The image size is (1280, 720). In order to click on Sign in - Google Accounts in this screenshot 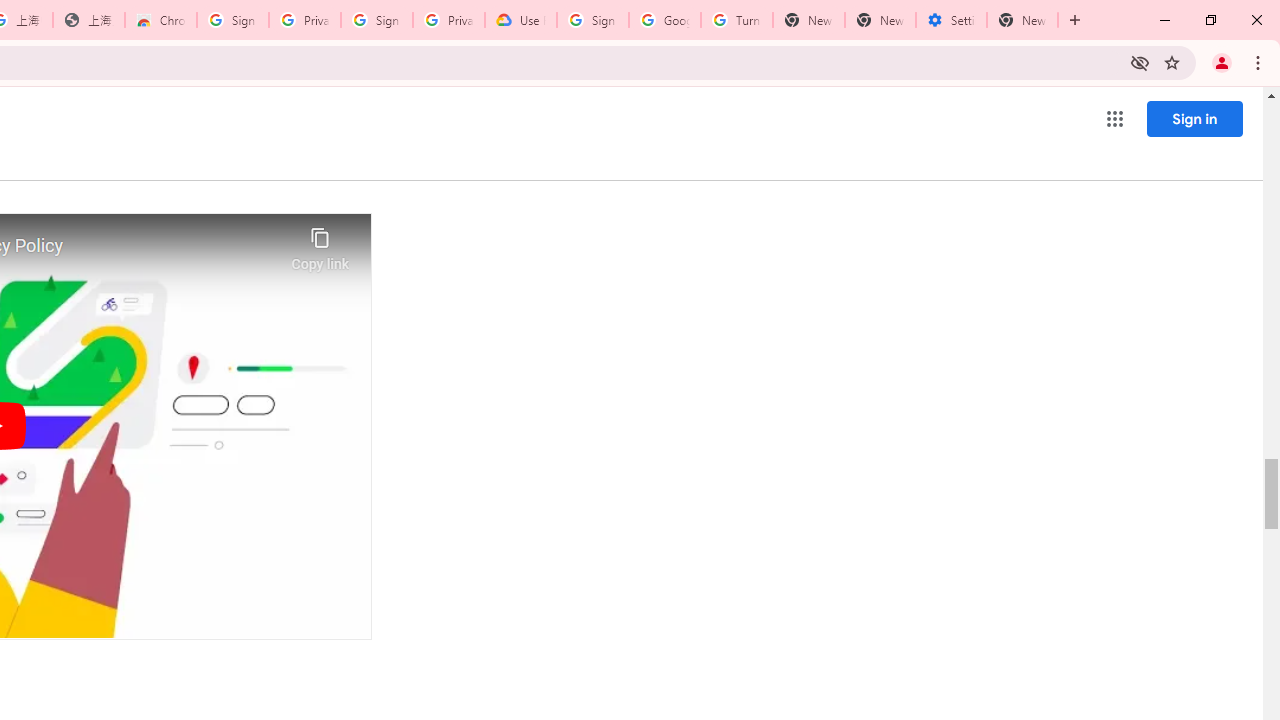, I will do `click(232, 20)`.